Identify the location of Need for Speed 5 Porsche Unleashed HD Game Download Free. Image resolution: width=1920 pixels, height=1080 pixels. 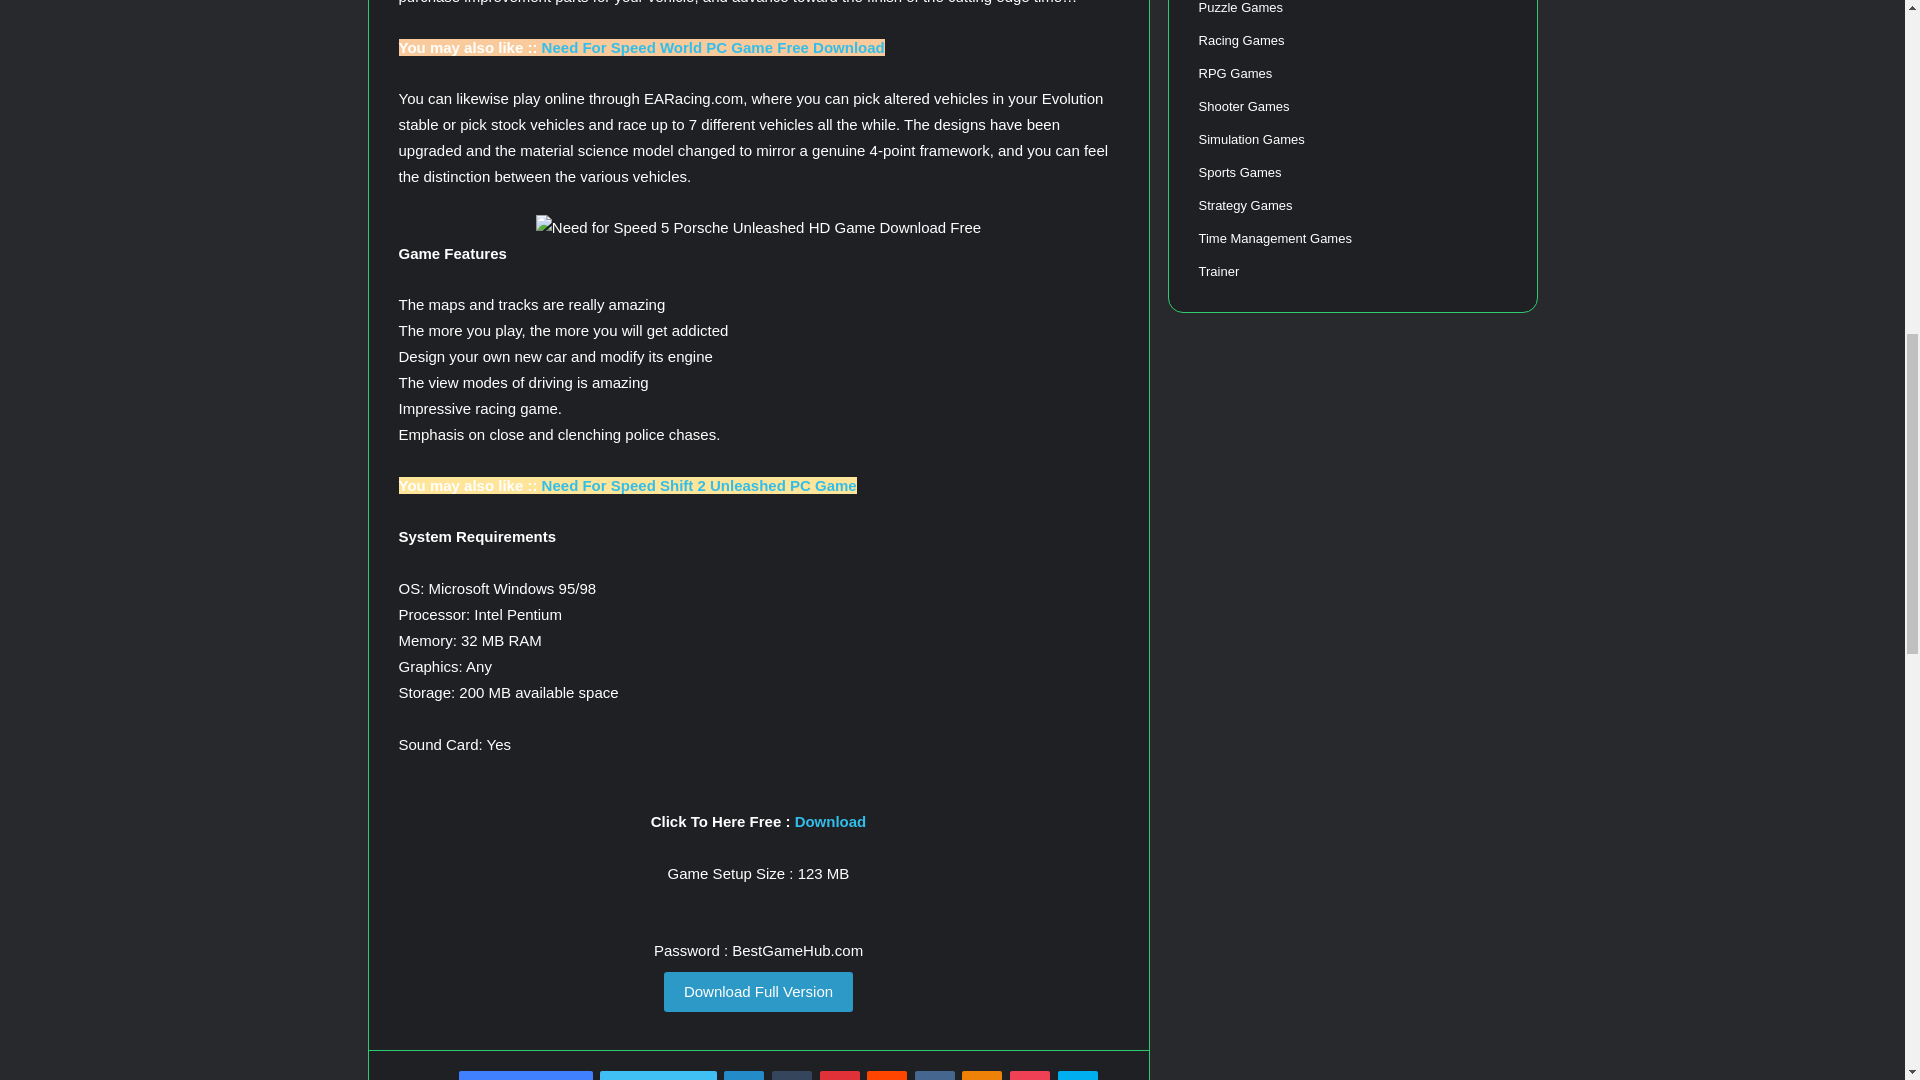
(758, 227).